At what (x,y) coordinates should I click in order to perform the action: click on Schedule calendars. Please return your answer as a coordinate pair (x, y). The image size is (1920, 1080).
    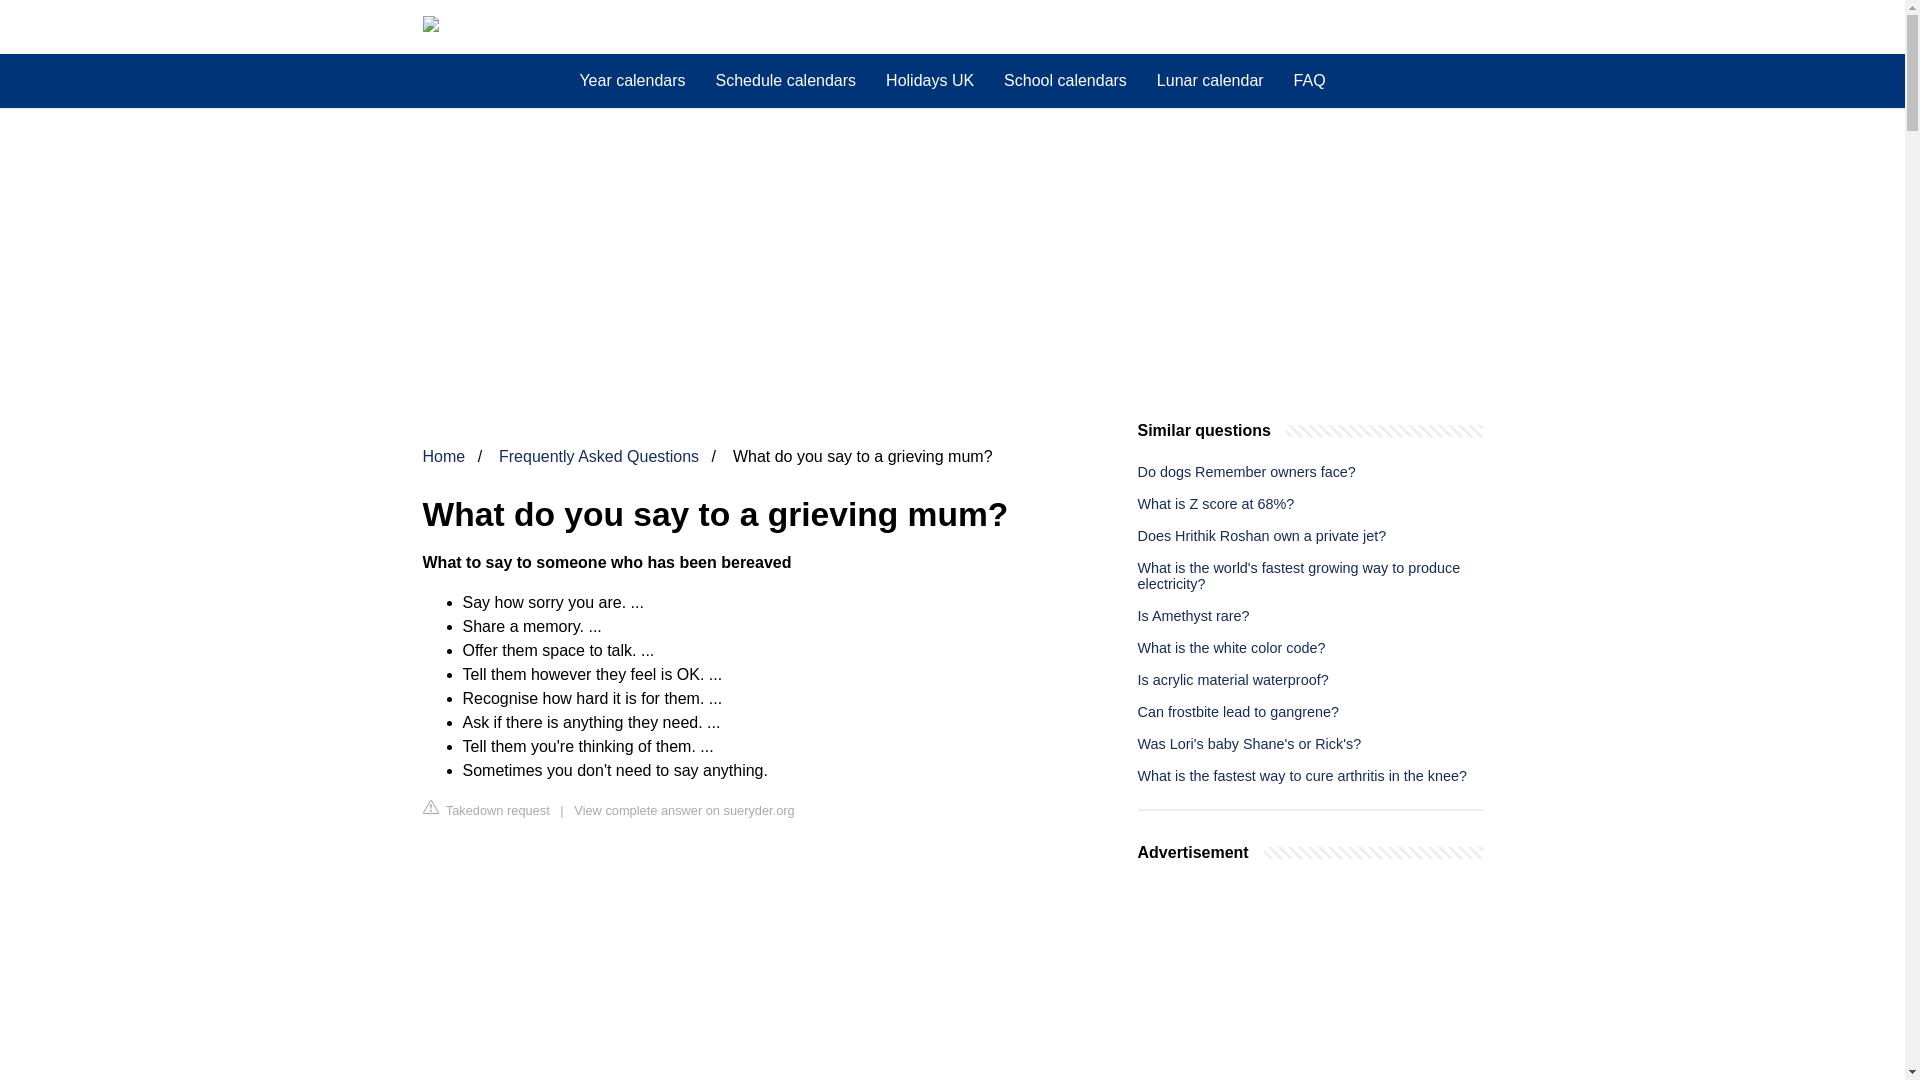
    Looking at the image, I should click on (786, 81).